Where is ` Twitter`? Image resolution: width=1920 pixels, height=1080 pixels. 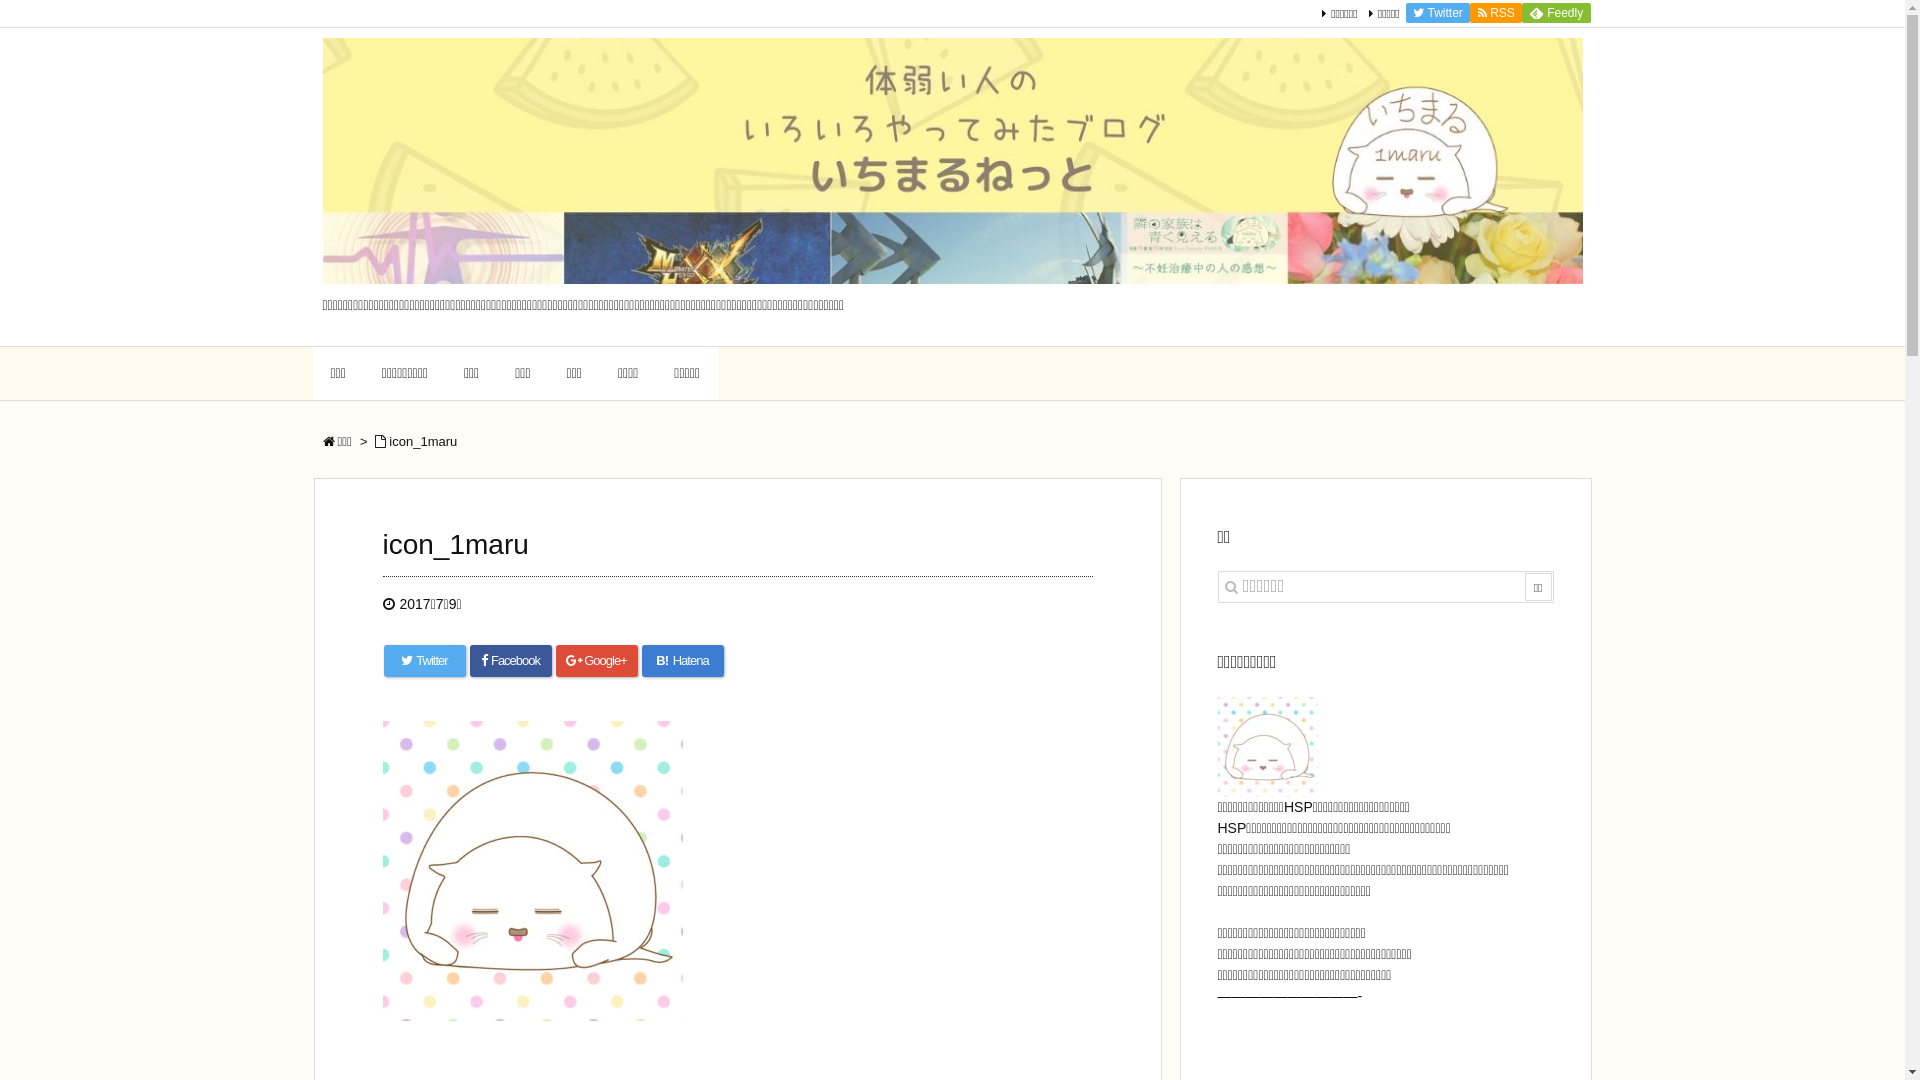  Twitter is located at coordinates (425, 661).